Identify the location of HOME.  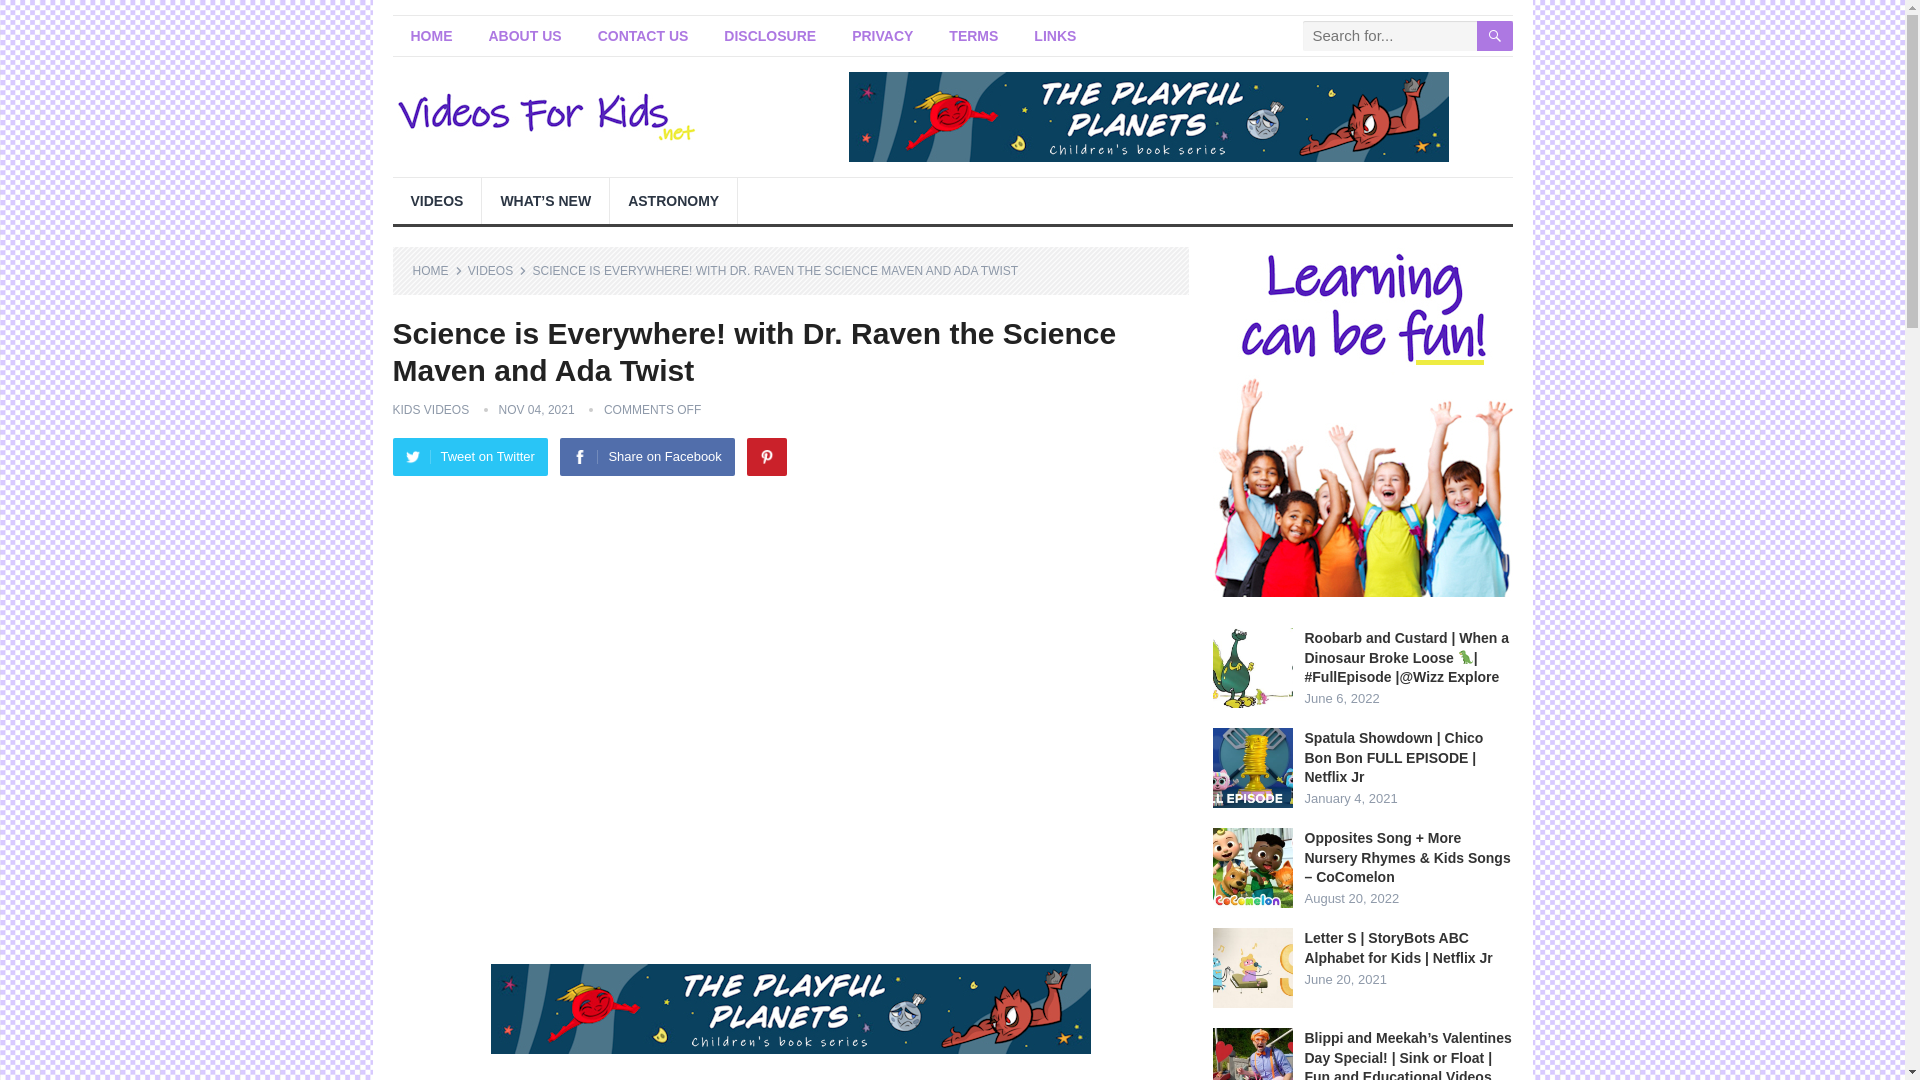
(430, 36).